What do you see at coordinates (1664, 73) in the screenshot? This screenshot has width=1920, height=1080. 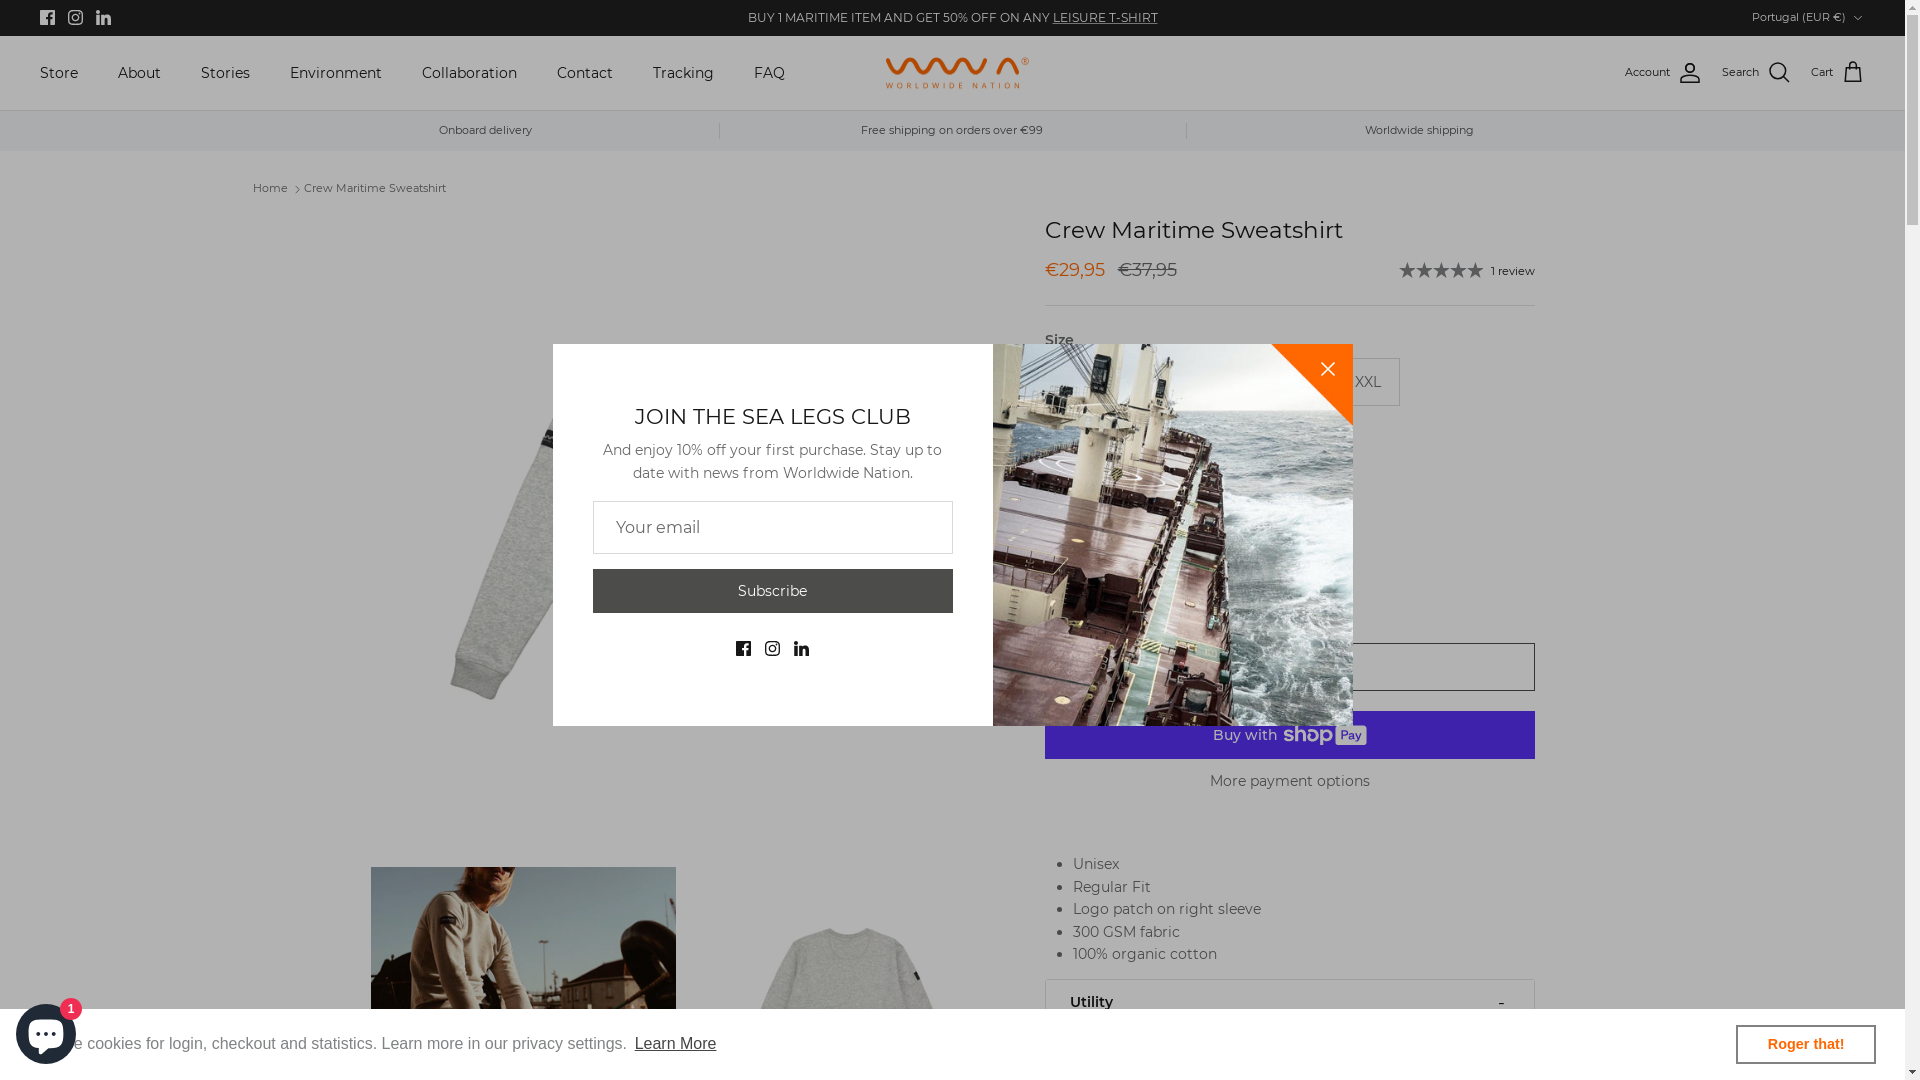 I see `Account` at bounding box center [1664, 73].